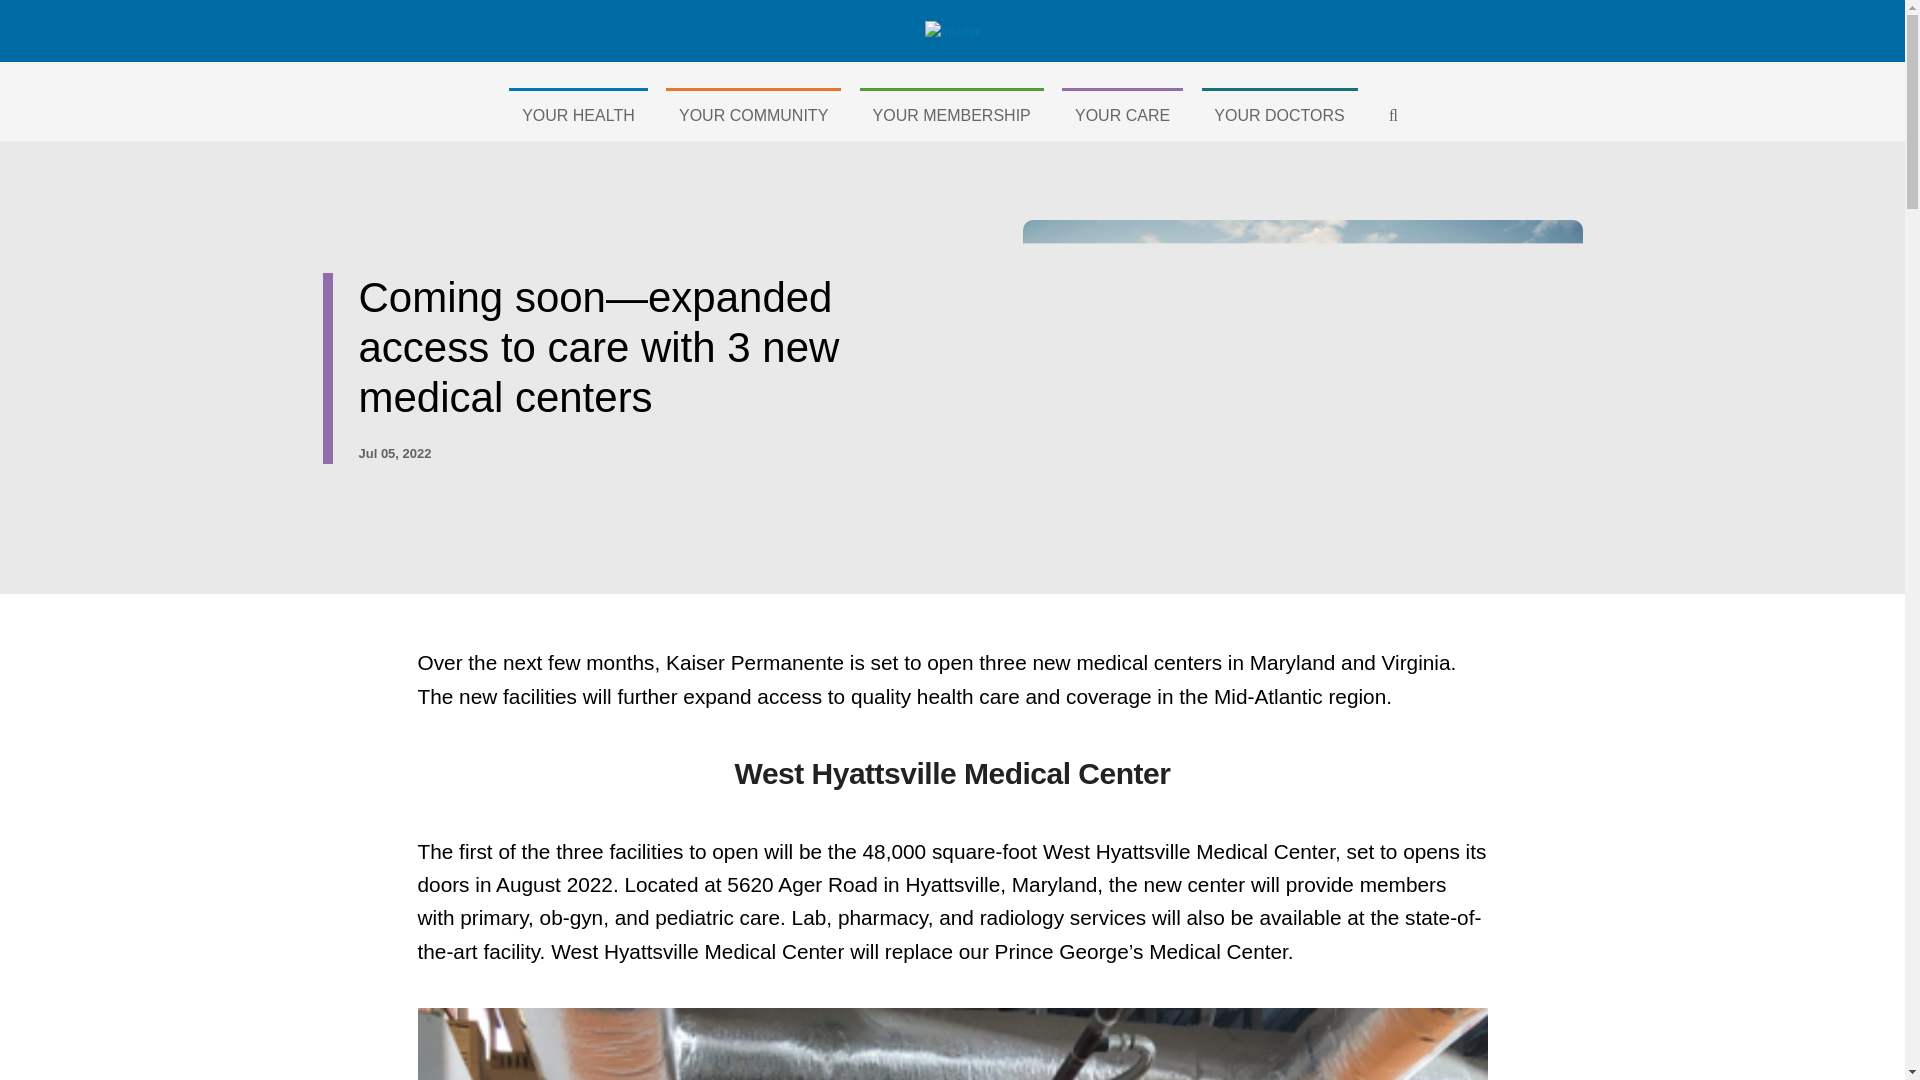 The image size is (1920, 1080). Describe the element at coordinates (952, 112) in the screenshot. I see `YOUR MEMBERSHIP` at that location.